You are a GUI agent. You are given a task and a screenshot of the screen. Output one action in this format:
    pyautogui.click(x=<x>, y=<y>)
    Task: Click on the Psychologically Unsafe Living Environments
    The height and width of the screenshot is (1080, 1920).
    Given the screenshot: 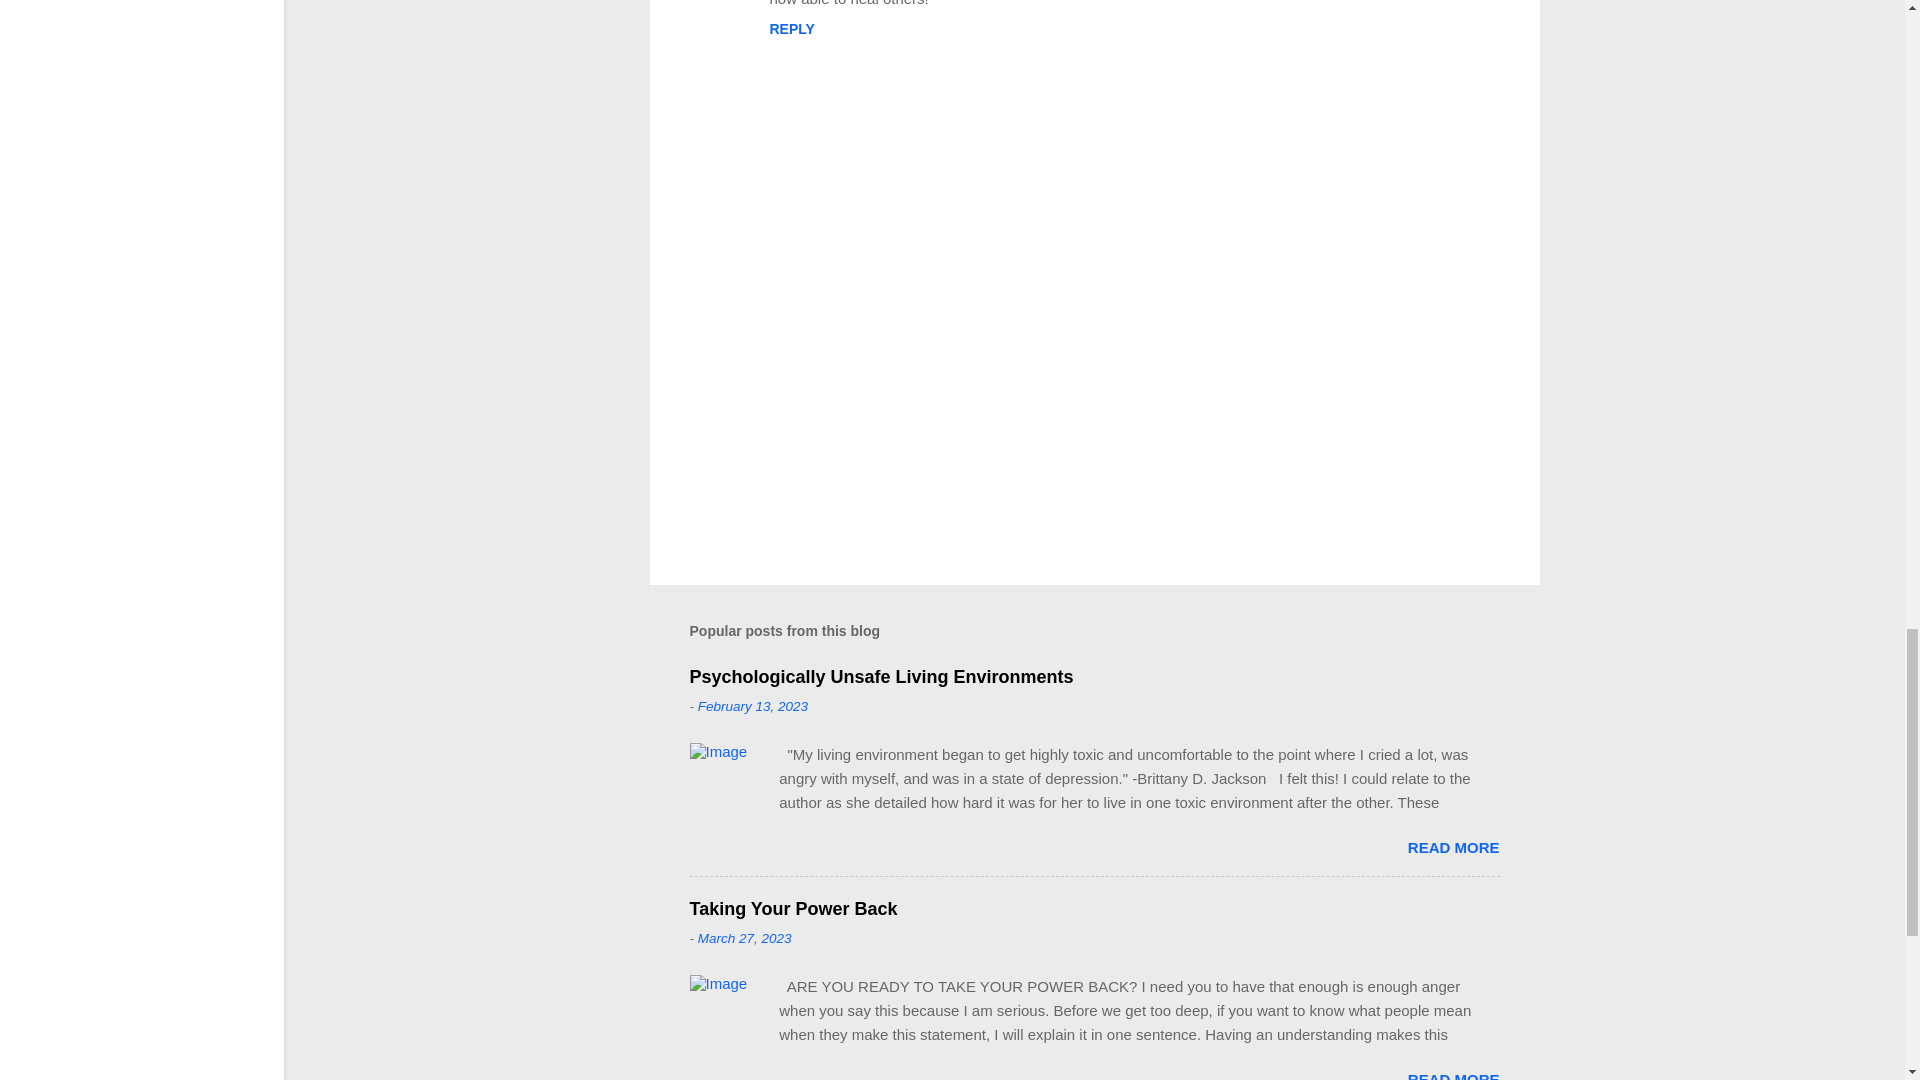 What is the action you would take?
    pyautogui.click(x=881, y=676)
    